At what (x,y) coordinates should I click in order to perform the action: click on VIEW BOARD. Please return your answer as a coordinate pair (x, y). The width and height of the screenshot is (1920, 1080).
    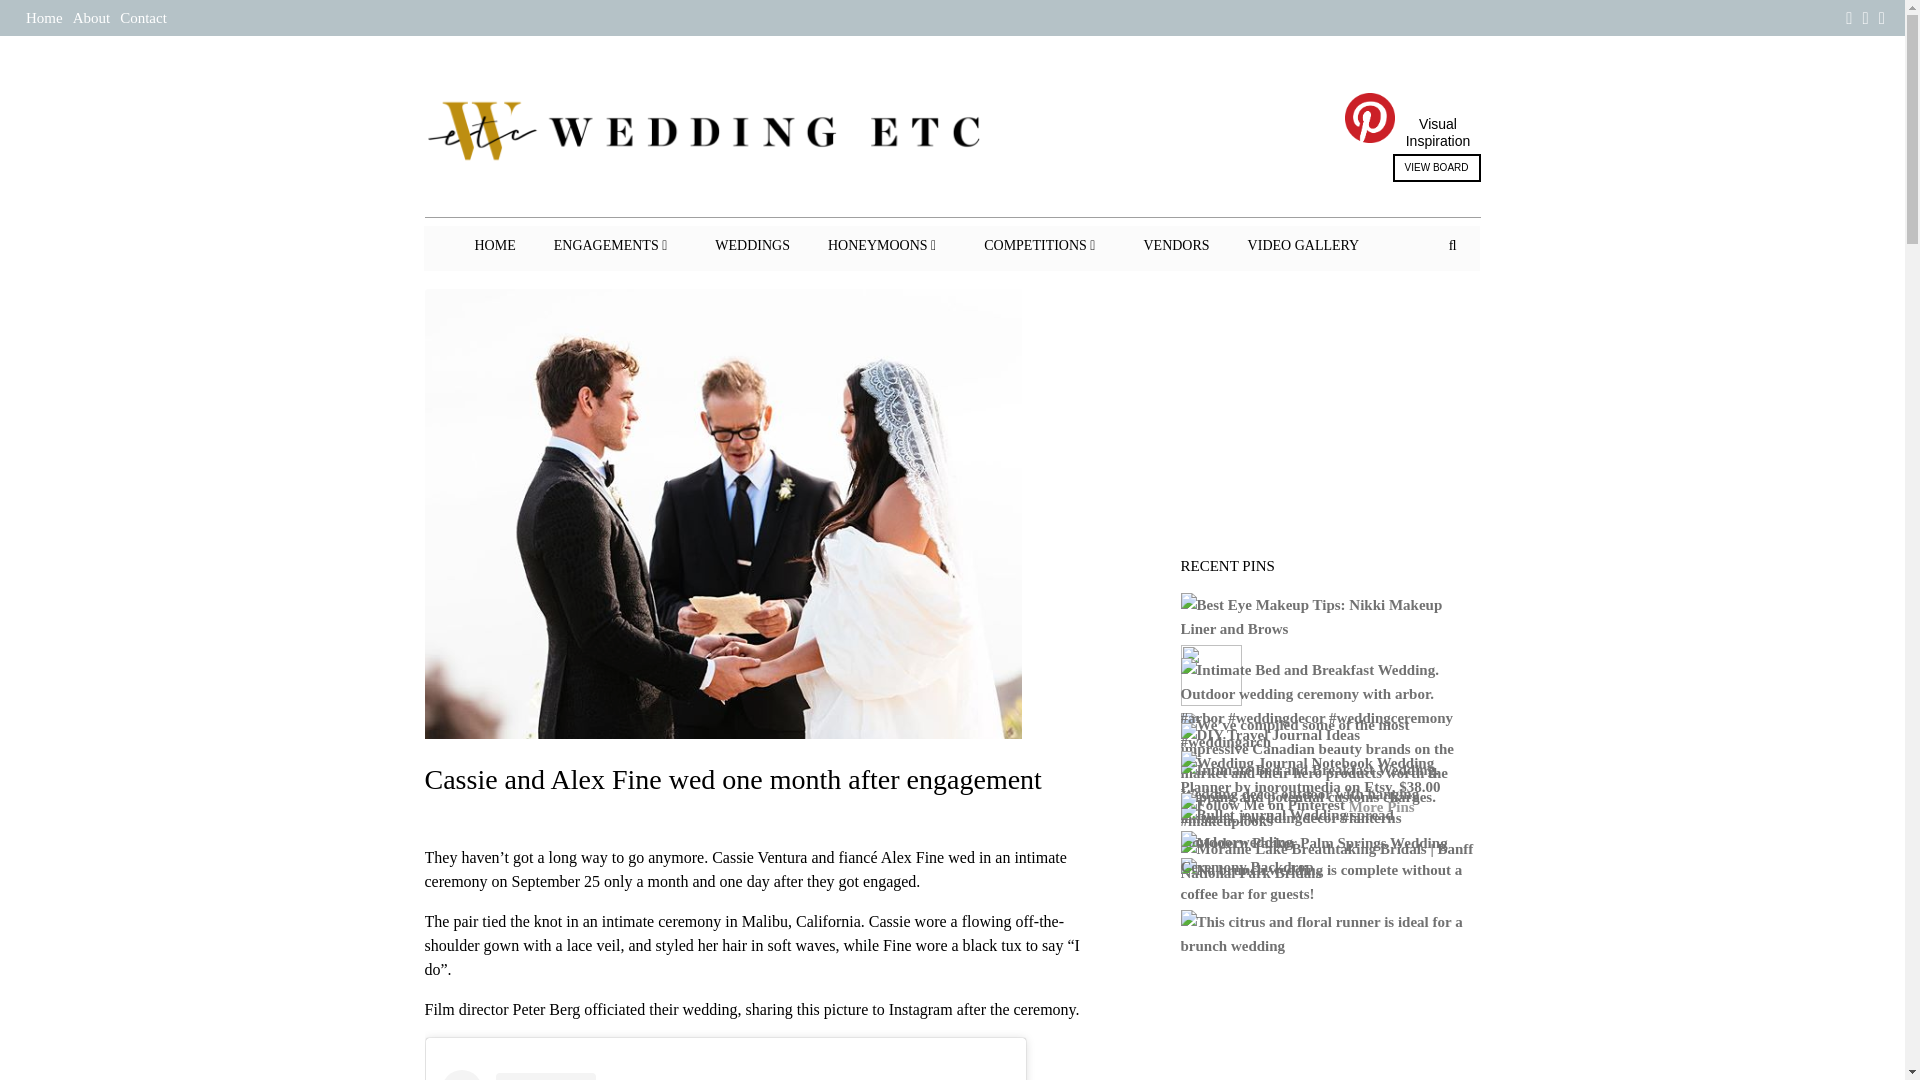
    Looking at the image, I should click on (1436, 168).